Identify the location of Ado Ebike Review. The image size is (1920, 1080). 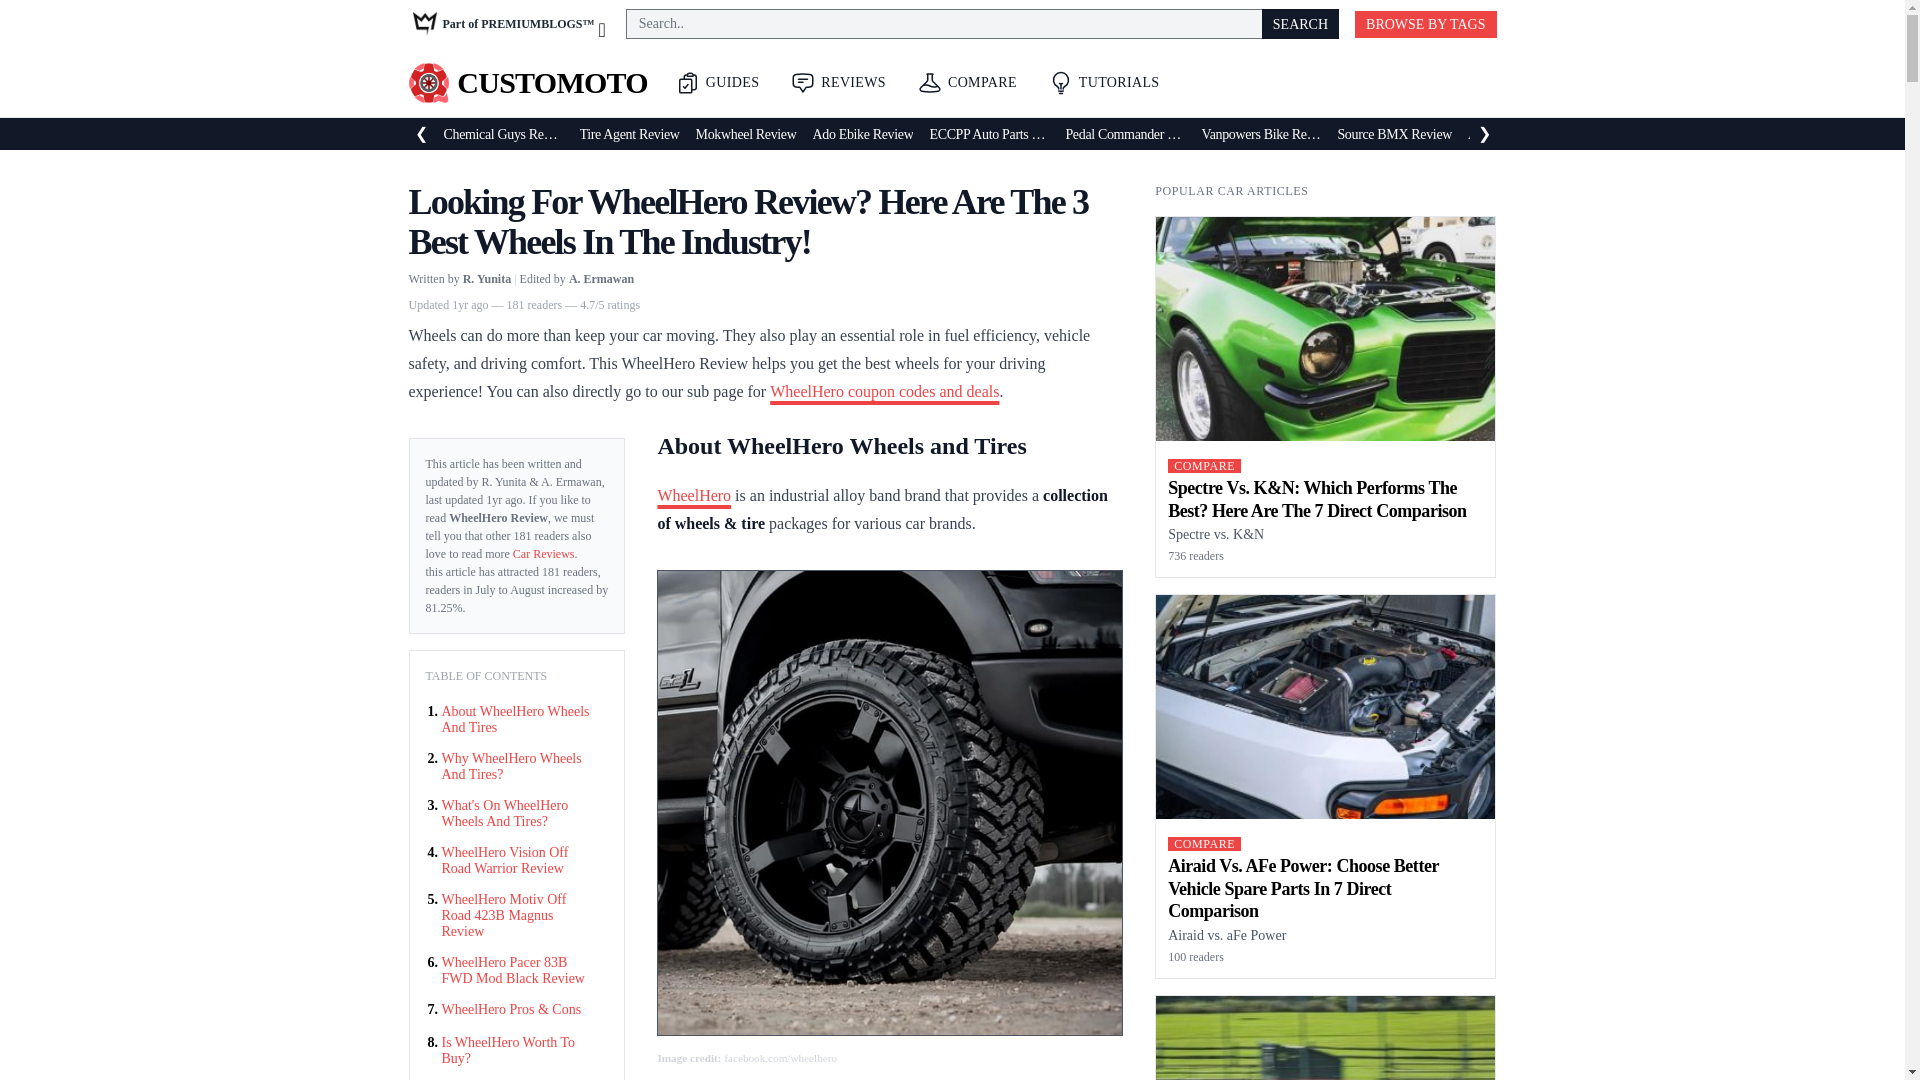
(862, 134).